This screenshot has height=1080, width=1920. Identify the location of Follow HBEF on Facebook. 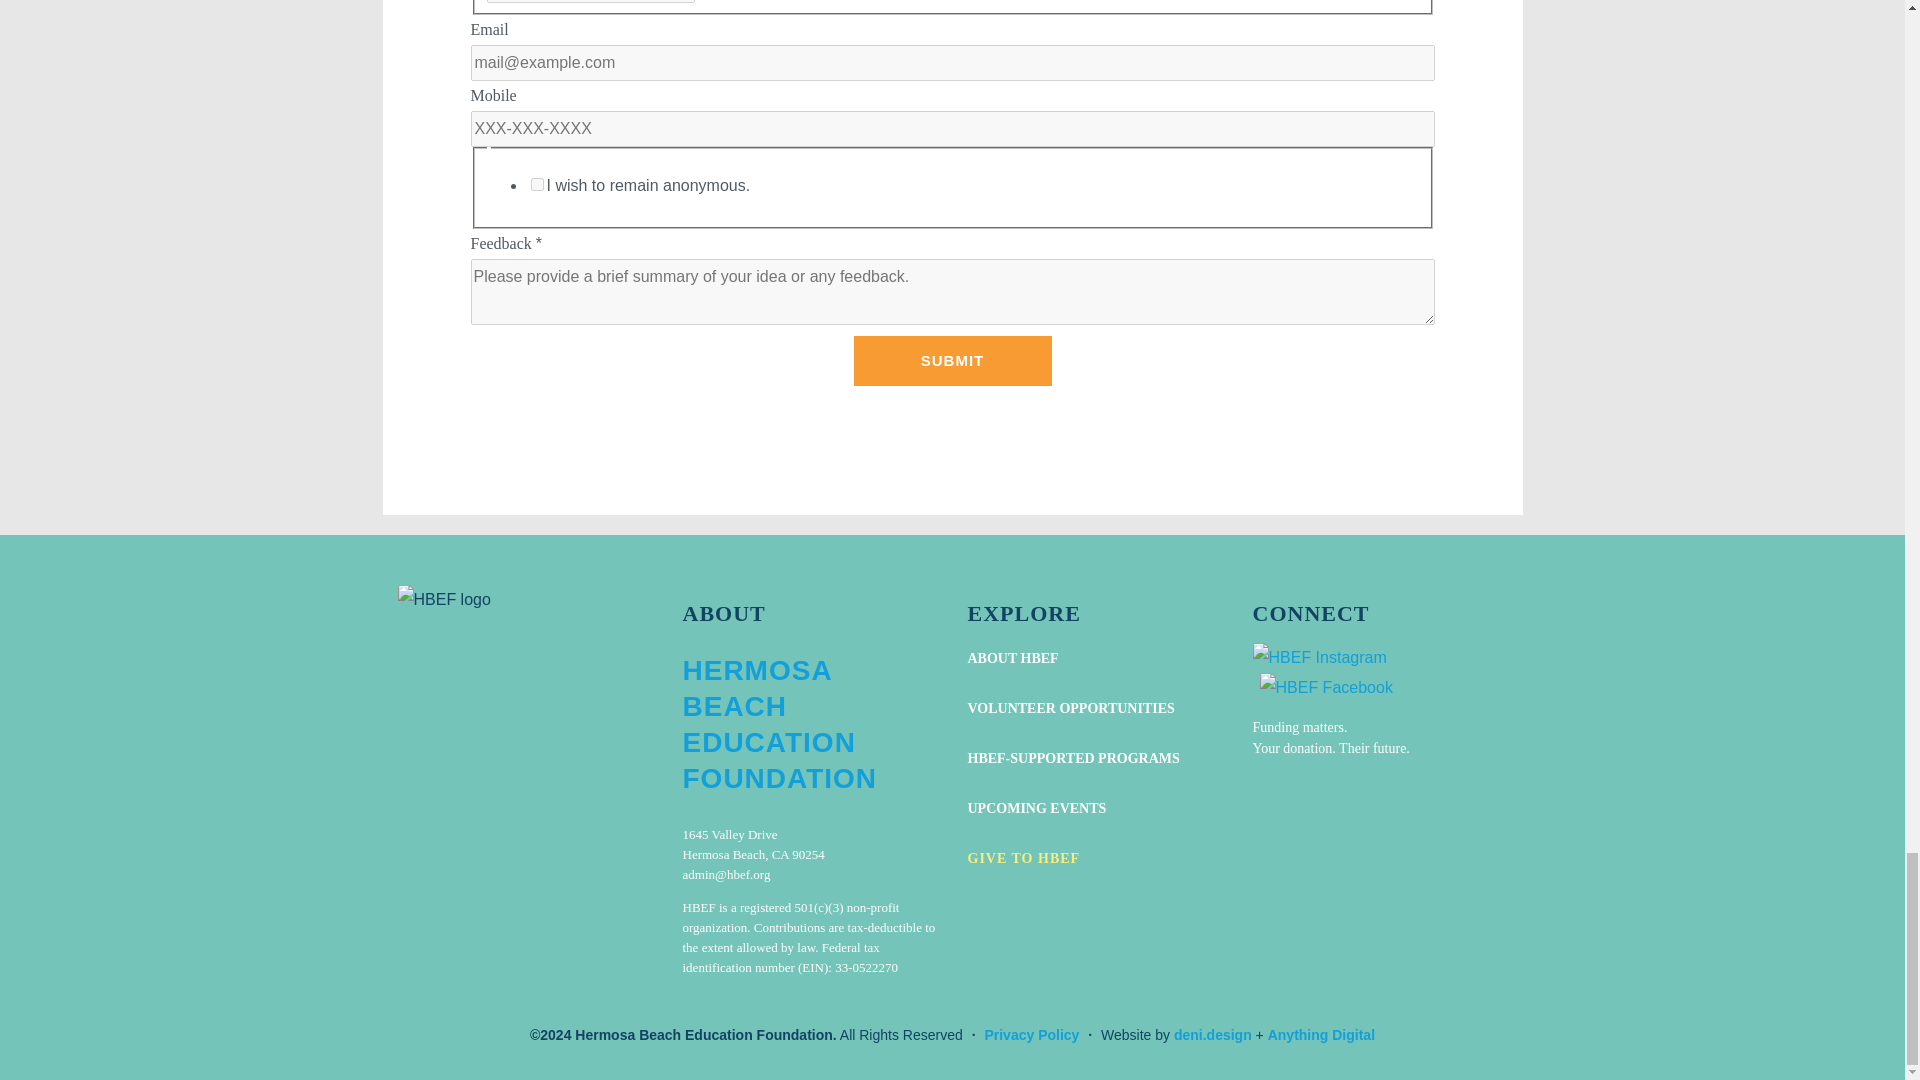
(1326, 688).